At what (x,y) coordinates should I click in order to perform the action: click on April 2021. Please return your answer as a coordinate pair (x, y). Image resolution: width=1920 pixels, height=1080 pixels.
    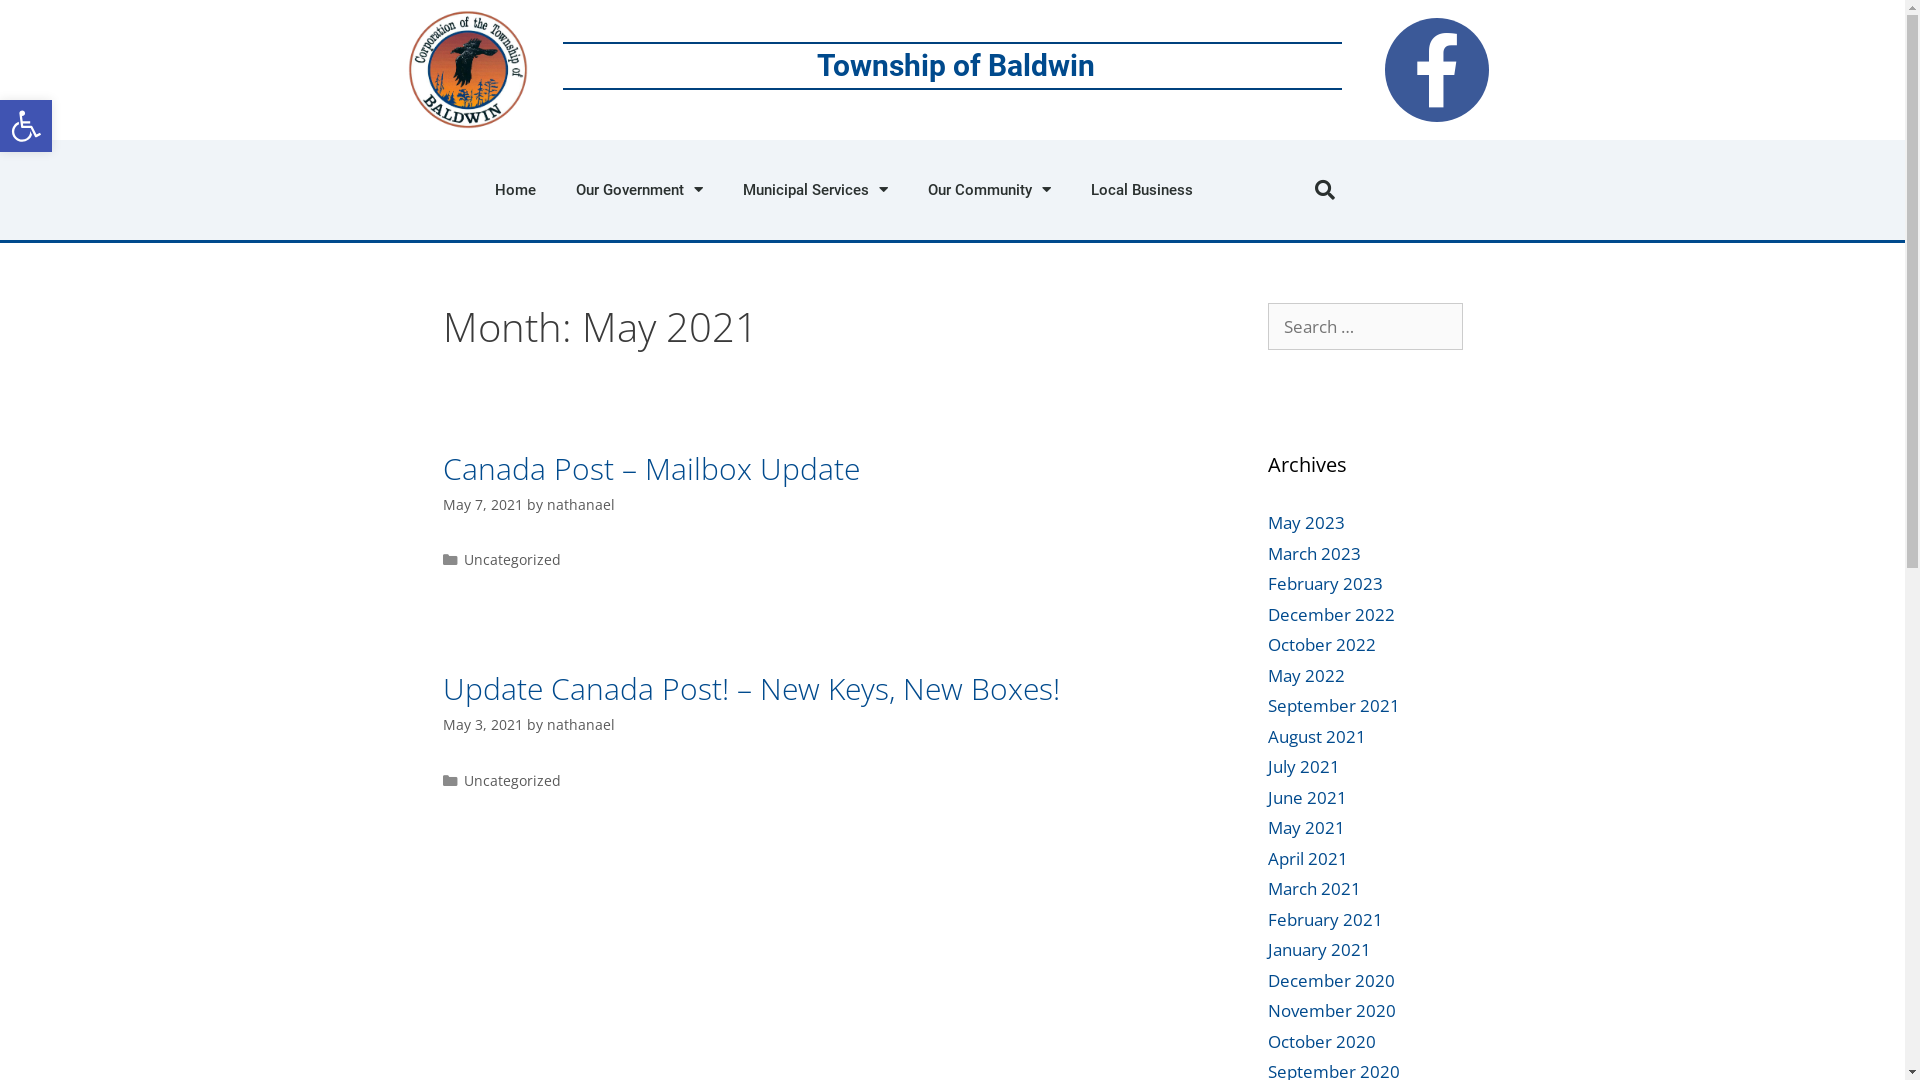
    Looking at the image, I should click on (1308, 858).